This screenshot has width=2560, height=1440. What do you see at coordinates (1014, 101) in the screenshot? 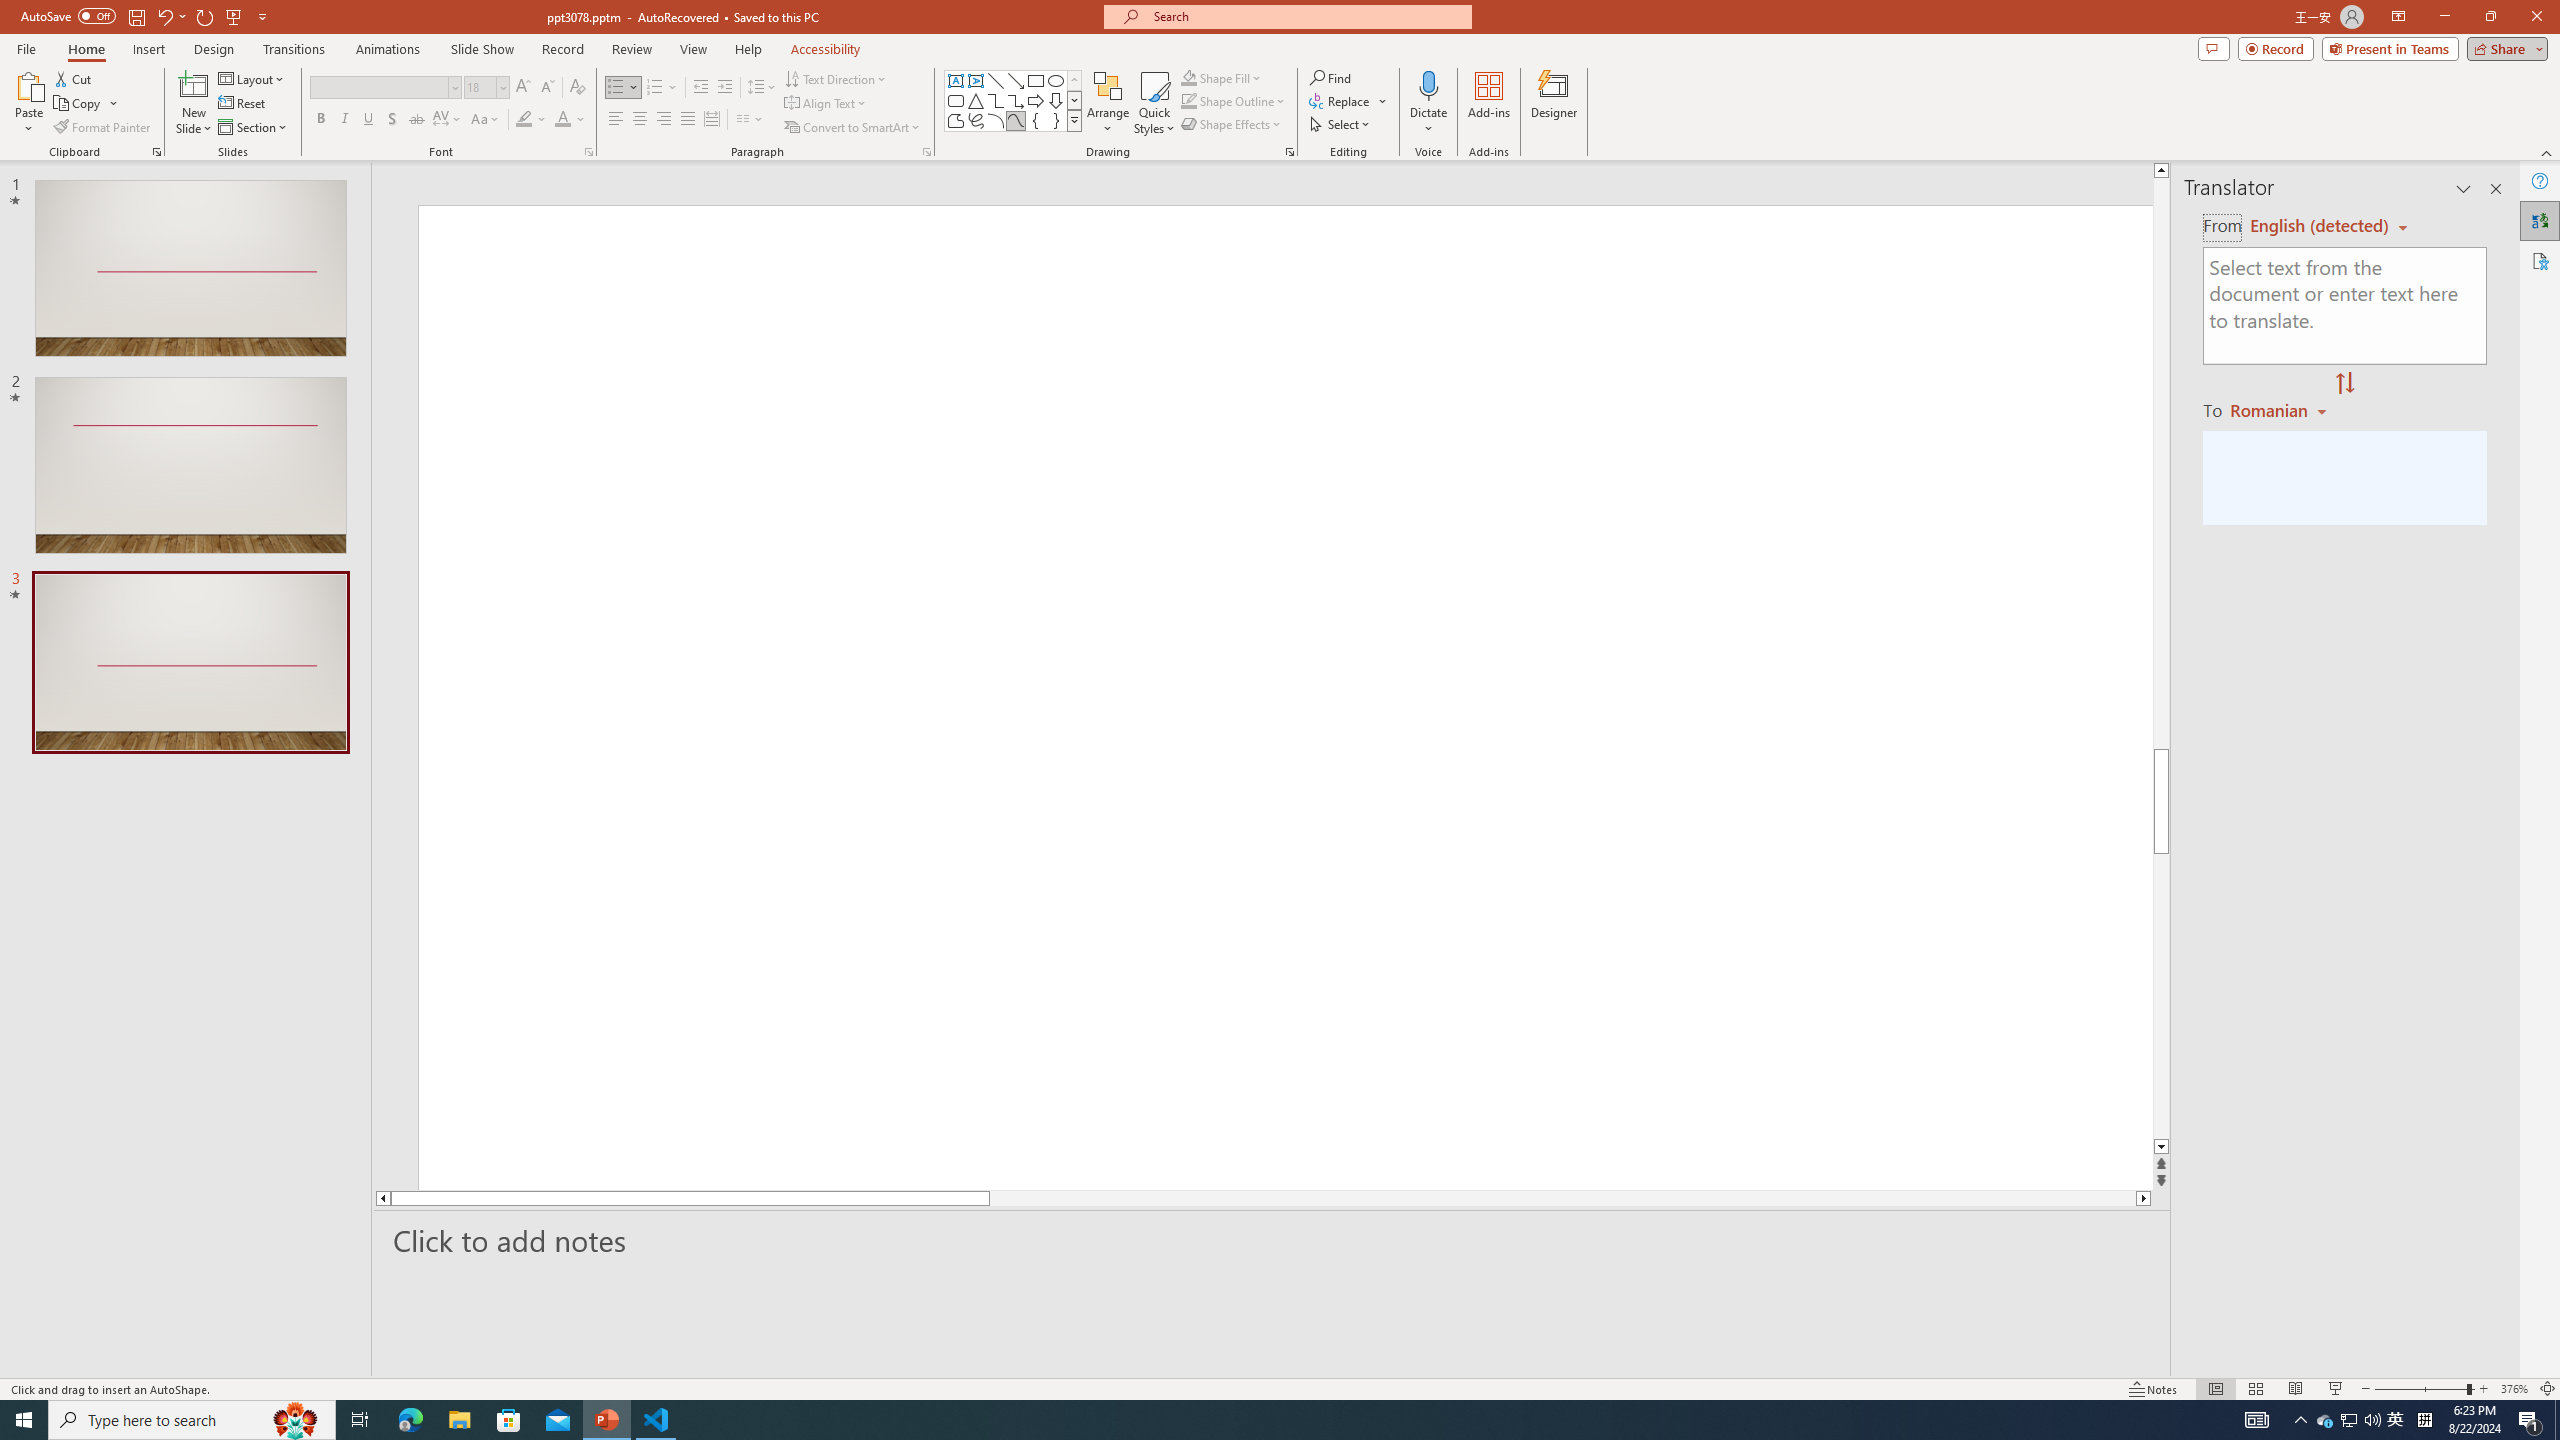
I see `AutomationID: ShapesInsertGallery` at bounding box center [1014, 101].